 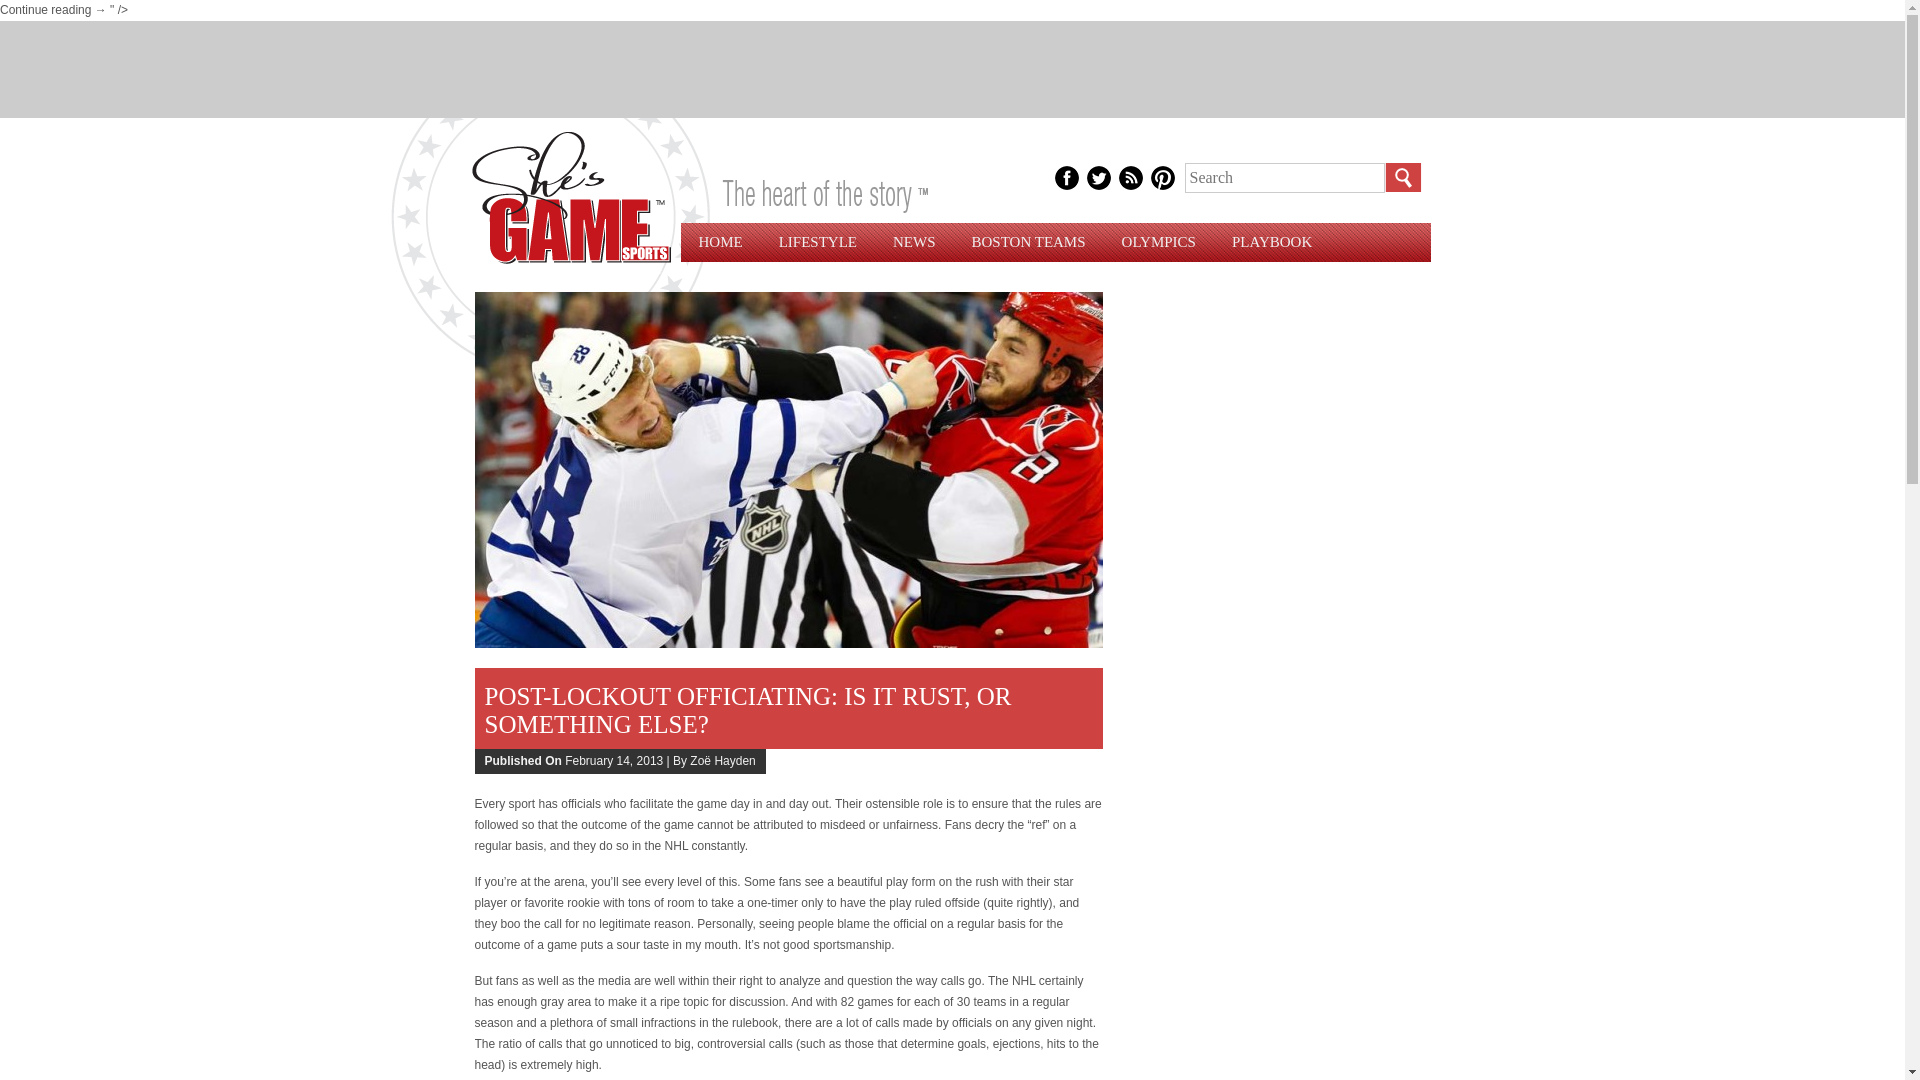 What do you see at coordinates (1402, 178) in the screenshot?
I see `SEARCH` at bounding box center [1402, 178].